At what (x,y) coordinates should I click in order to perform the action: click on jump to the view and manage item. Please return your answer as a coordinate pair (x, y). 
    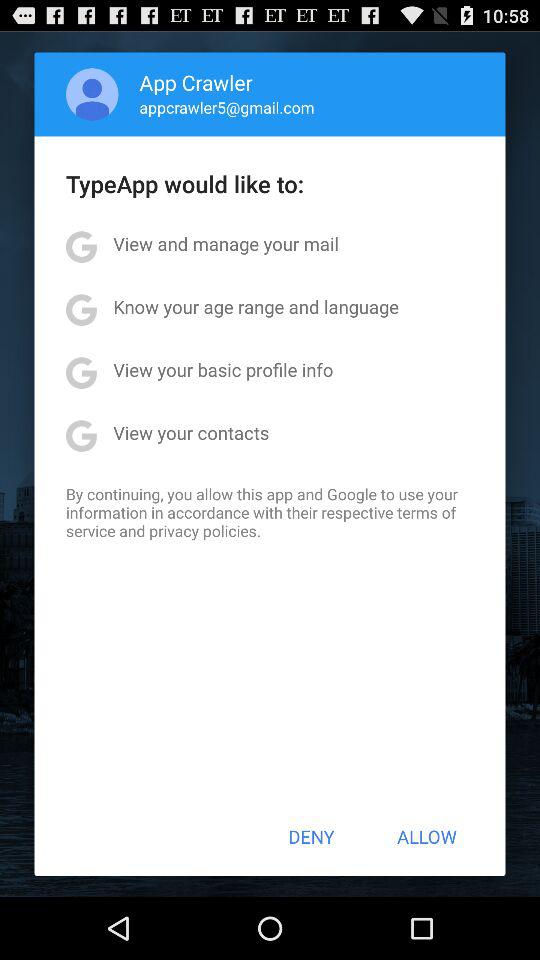
    Looking at the image, I should click on (226, 244).